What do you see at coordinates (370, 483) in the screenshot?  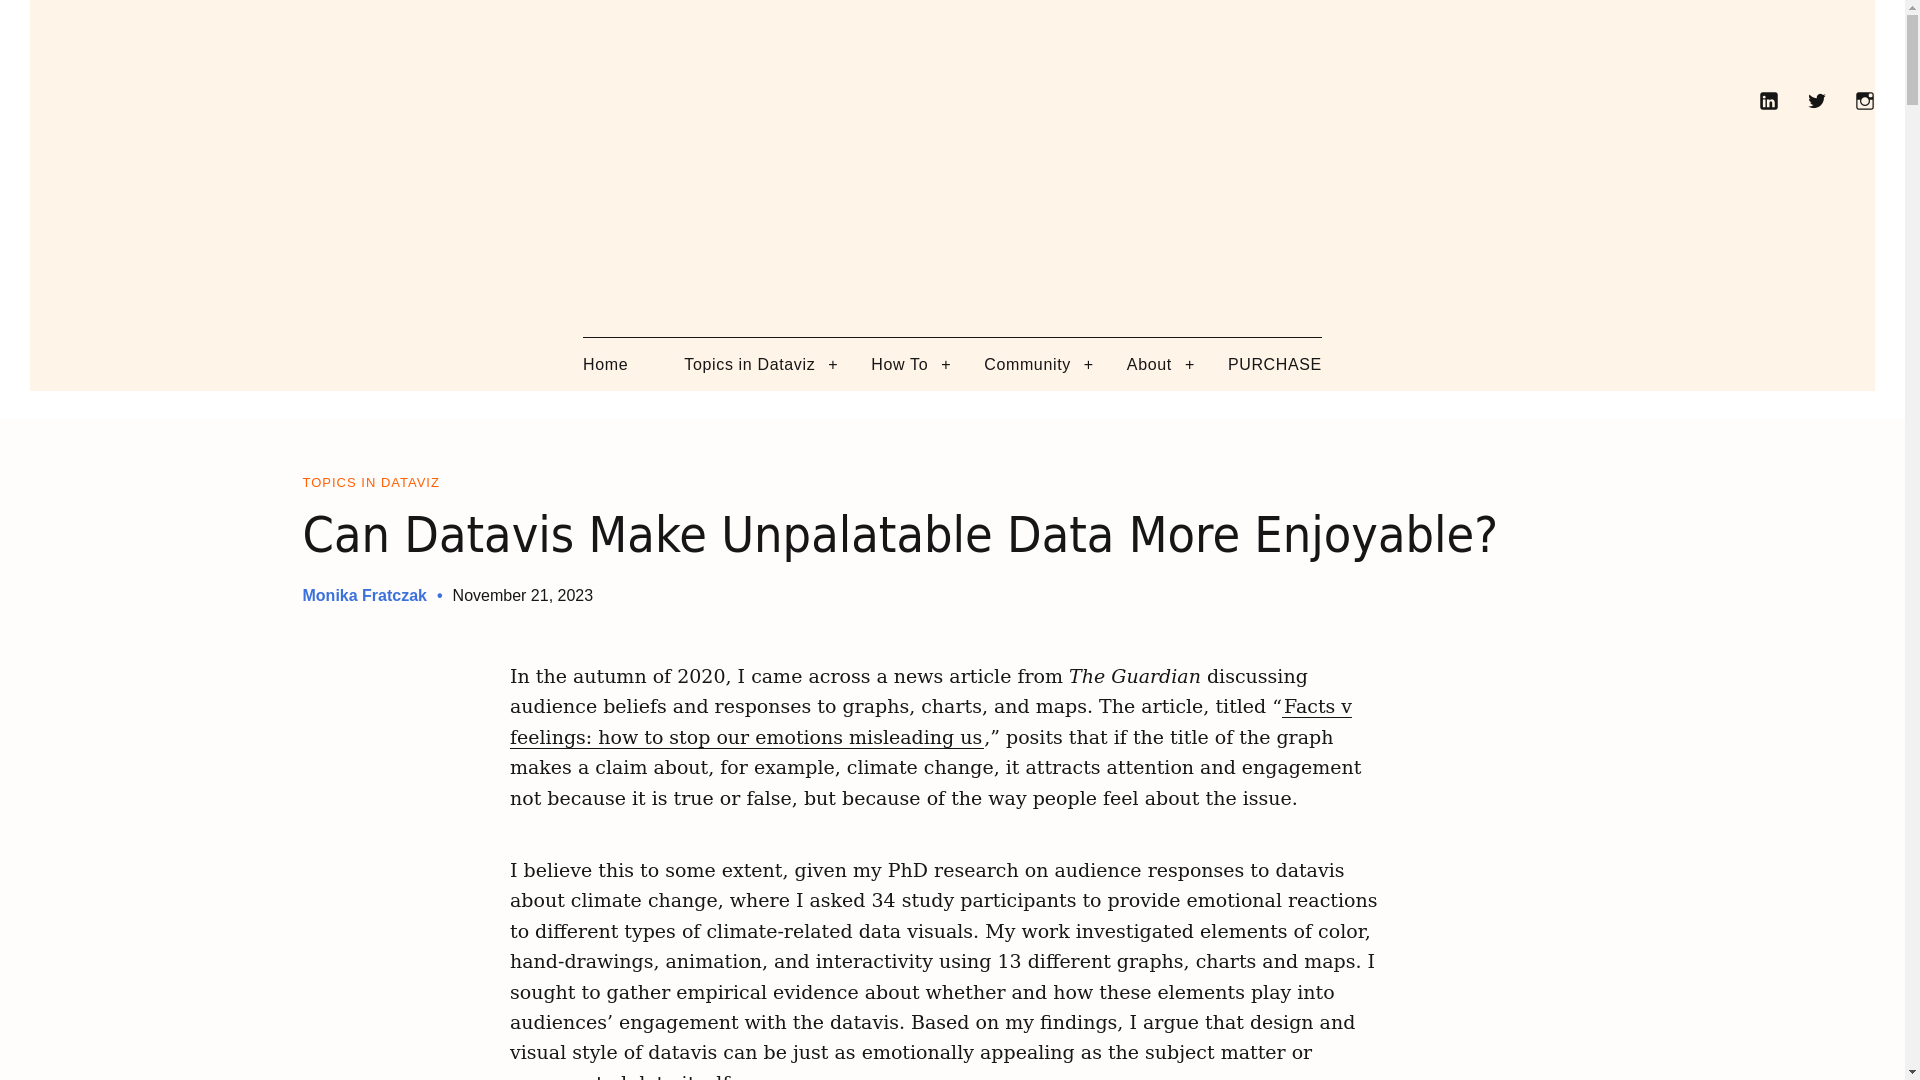 I see `Topics in Dataviz` at bounding box center [370, 483].